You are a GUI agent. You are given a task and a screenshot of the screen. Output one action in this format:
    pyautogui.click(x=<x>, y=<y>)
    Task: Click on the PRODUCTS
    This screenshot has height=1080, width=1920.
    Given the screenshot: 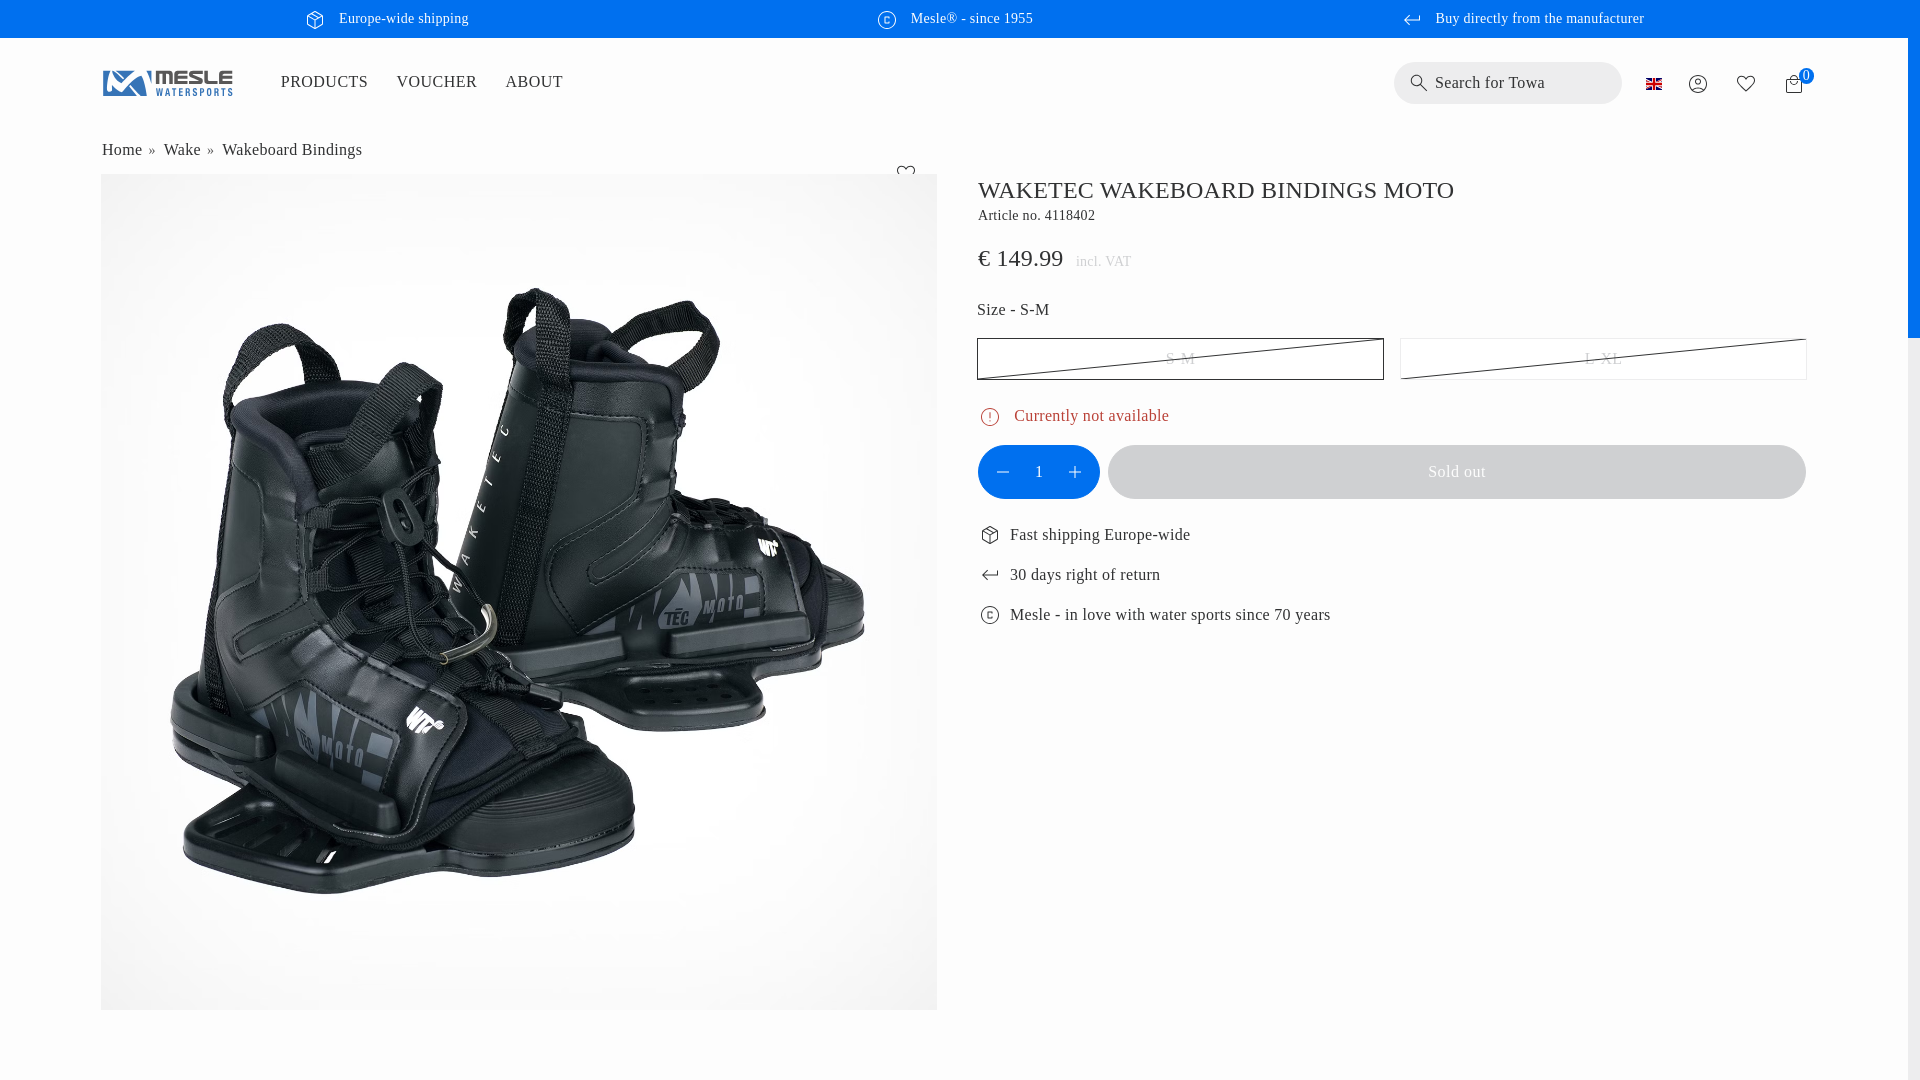 What is the action you would take?
    pyautogui.click(x=336, y=82)
    